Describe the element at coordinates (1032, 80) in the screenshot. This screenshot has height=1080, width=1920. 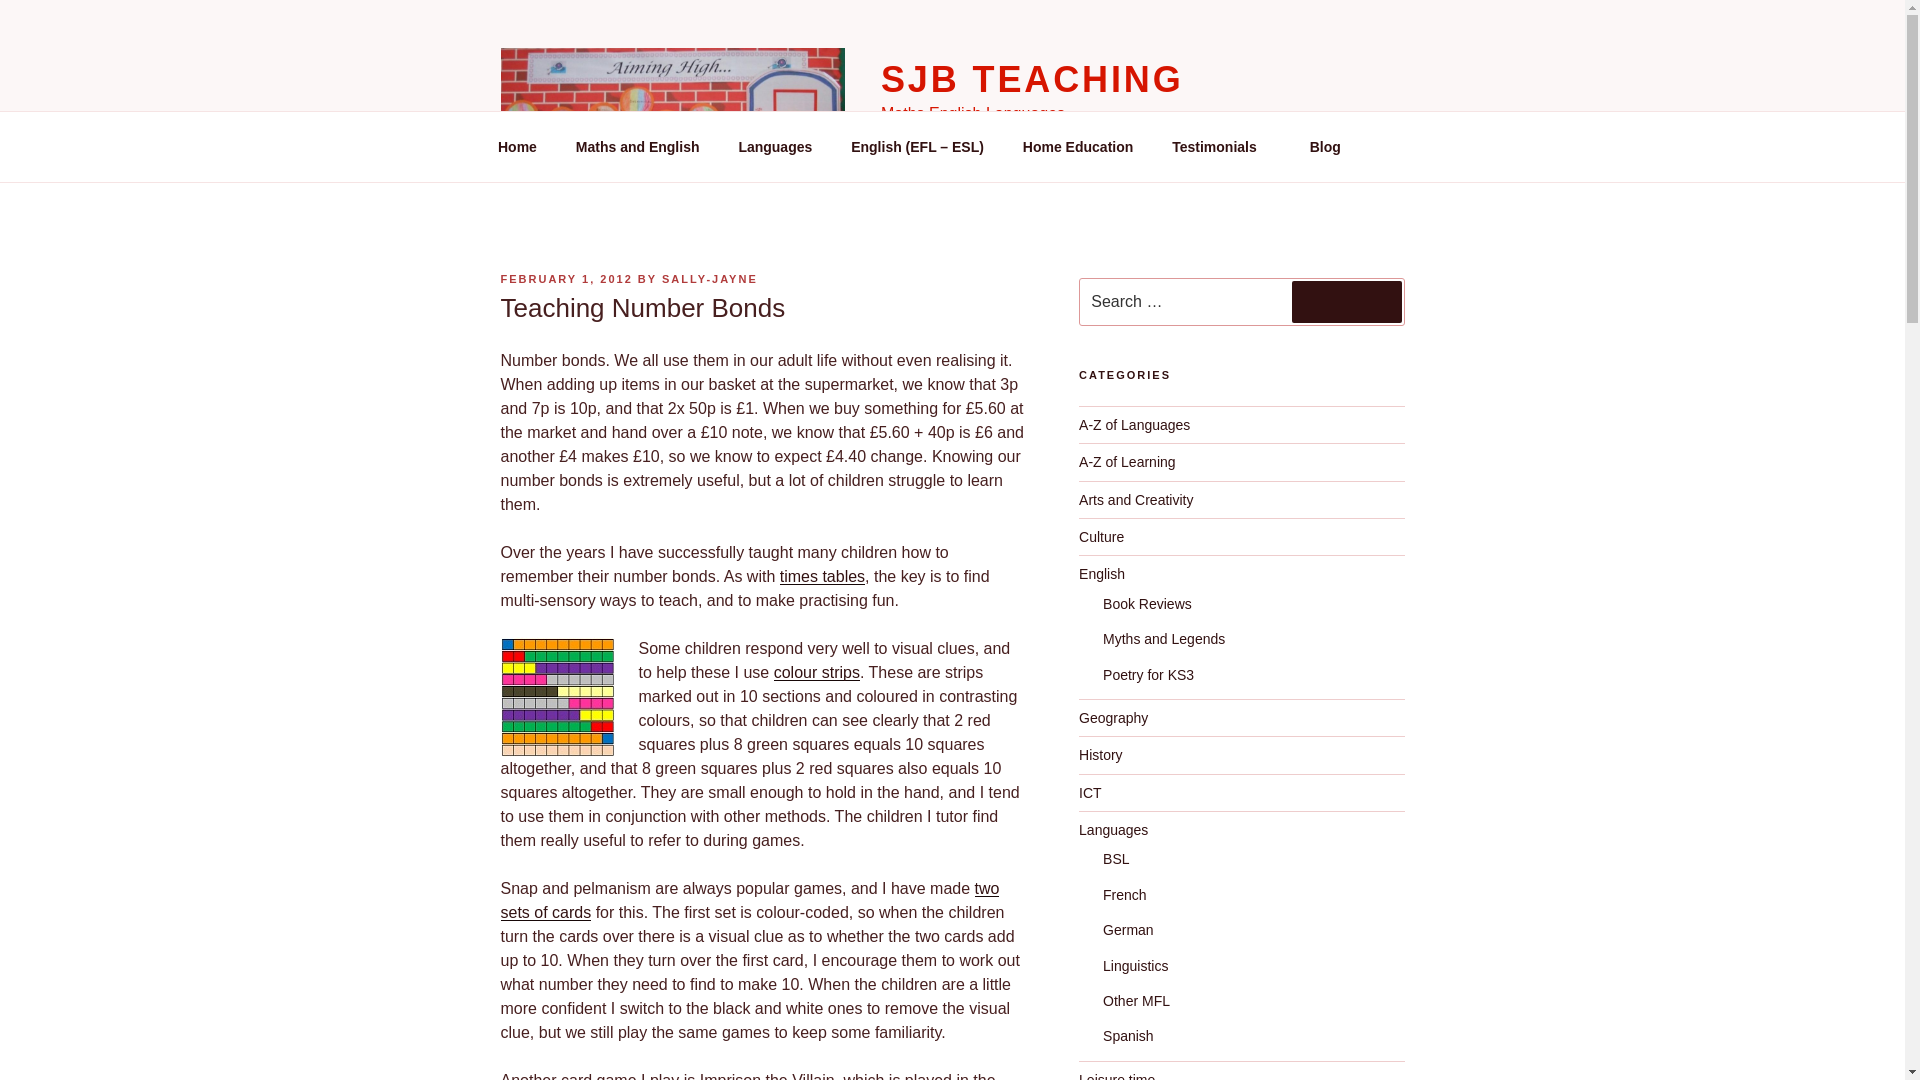
I see `SJB TEACHING` at that location.